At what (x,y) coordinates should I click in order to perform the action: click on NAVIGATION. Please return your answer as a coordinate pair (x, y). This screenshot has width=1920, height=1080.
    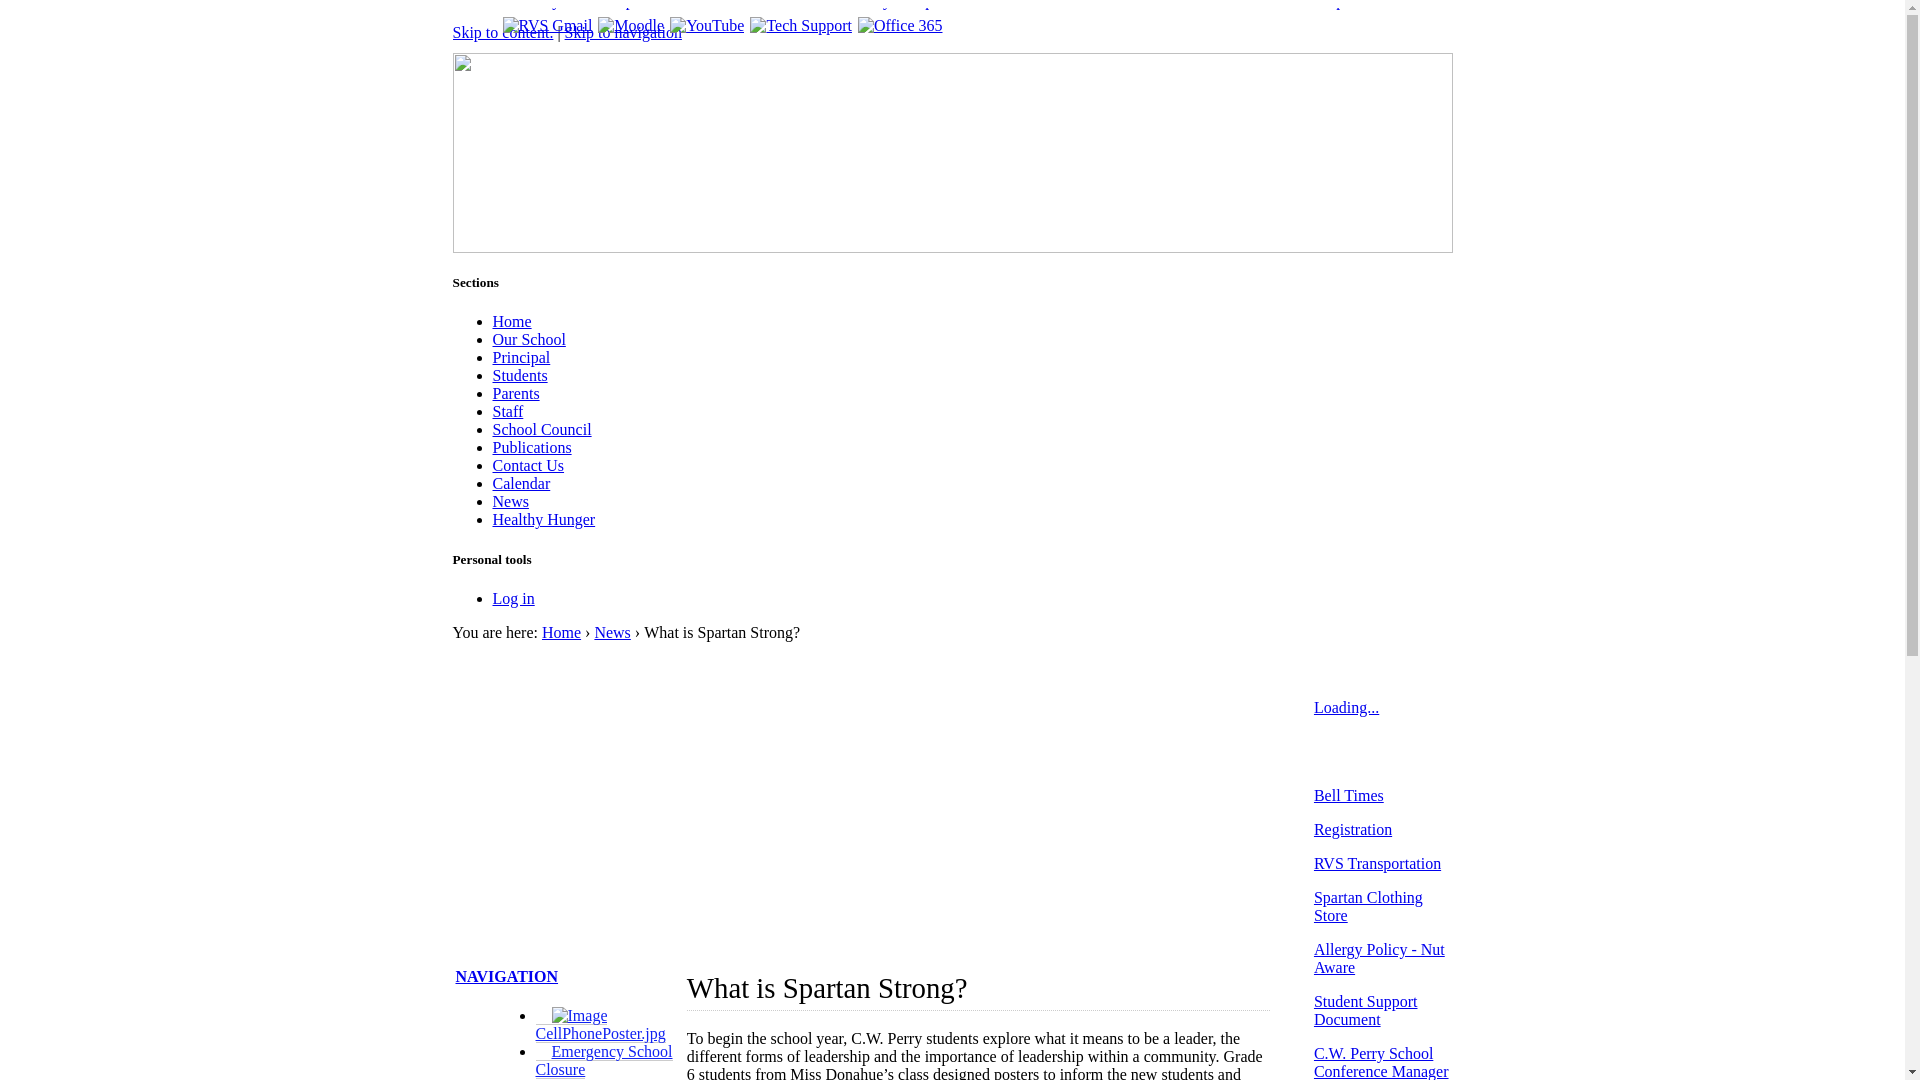
    Looking at the image, I should click on (508, 976).